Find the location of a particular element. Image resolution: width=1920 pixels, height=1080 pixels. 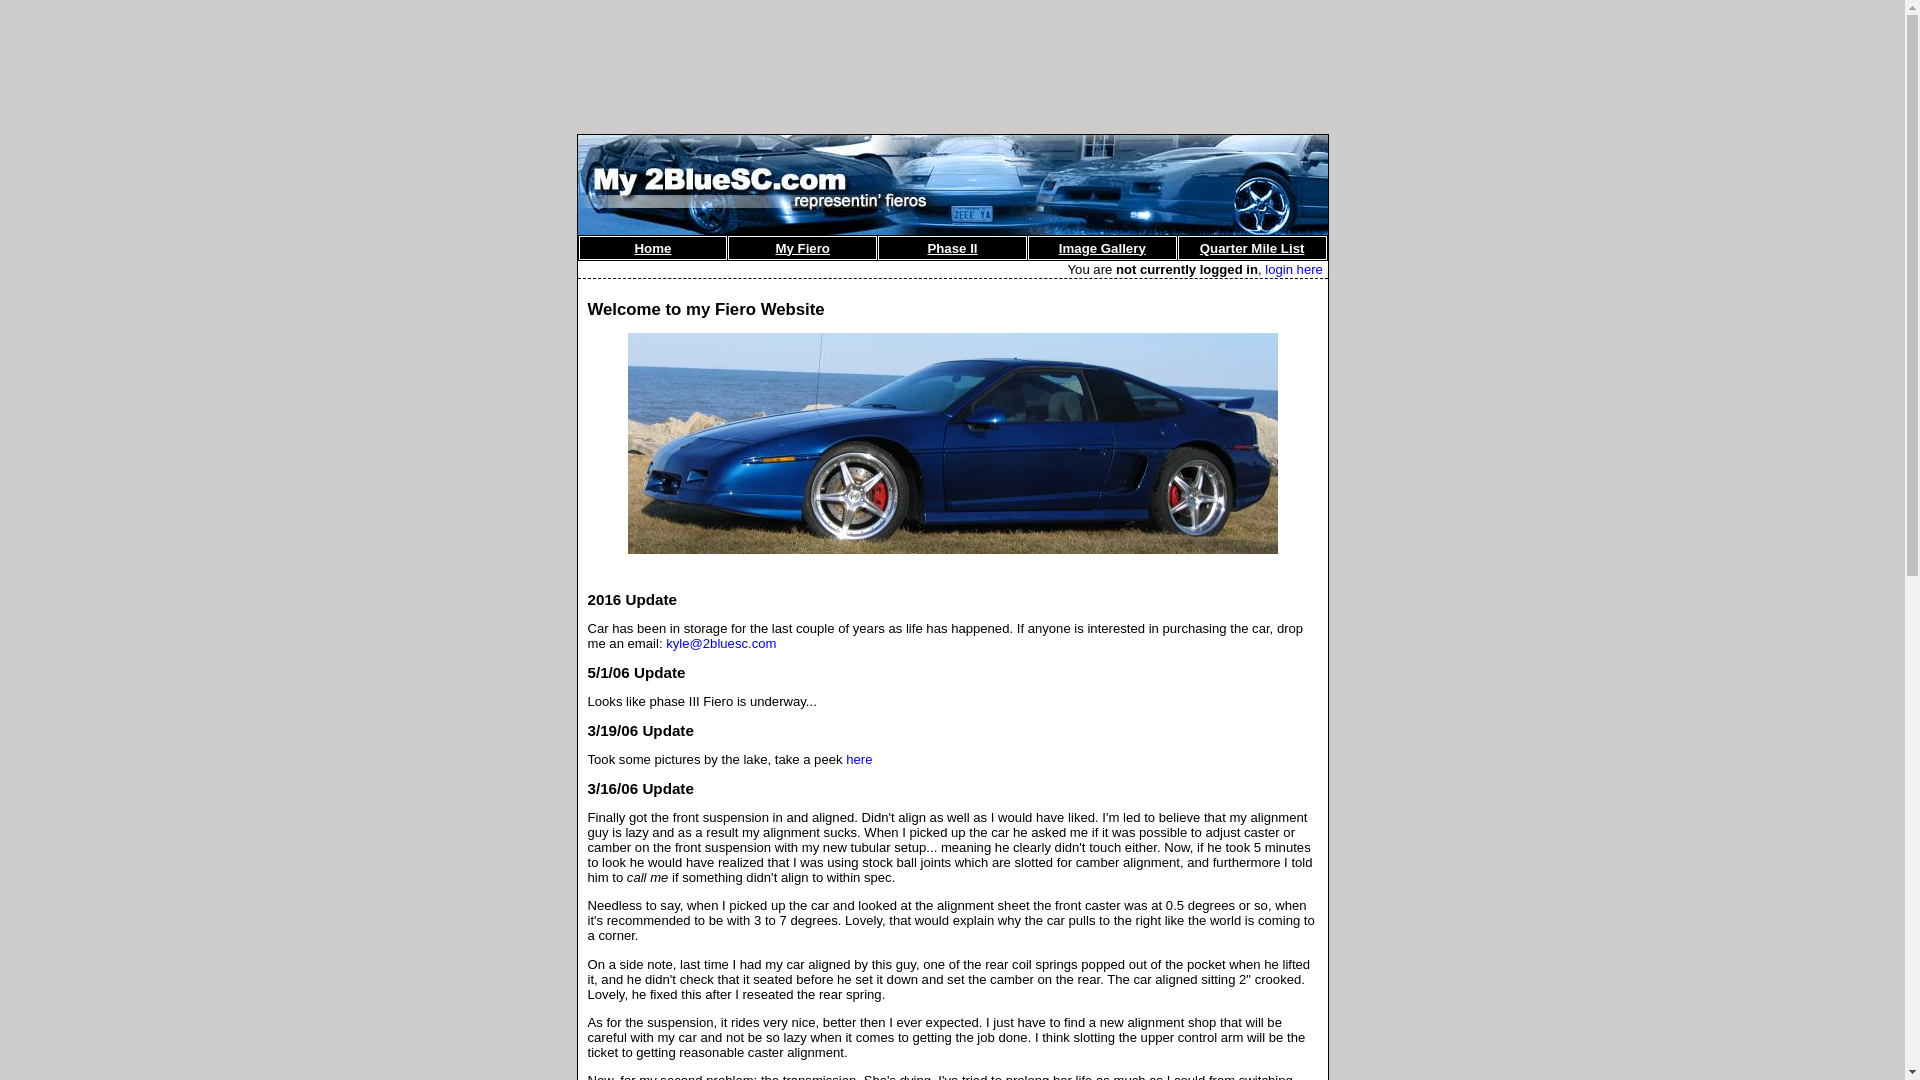

My Fiero is located at coordinates (802, 248).